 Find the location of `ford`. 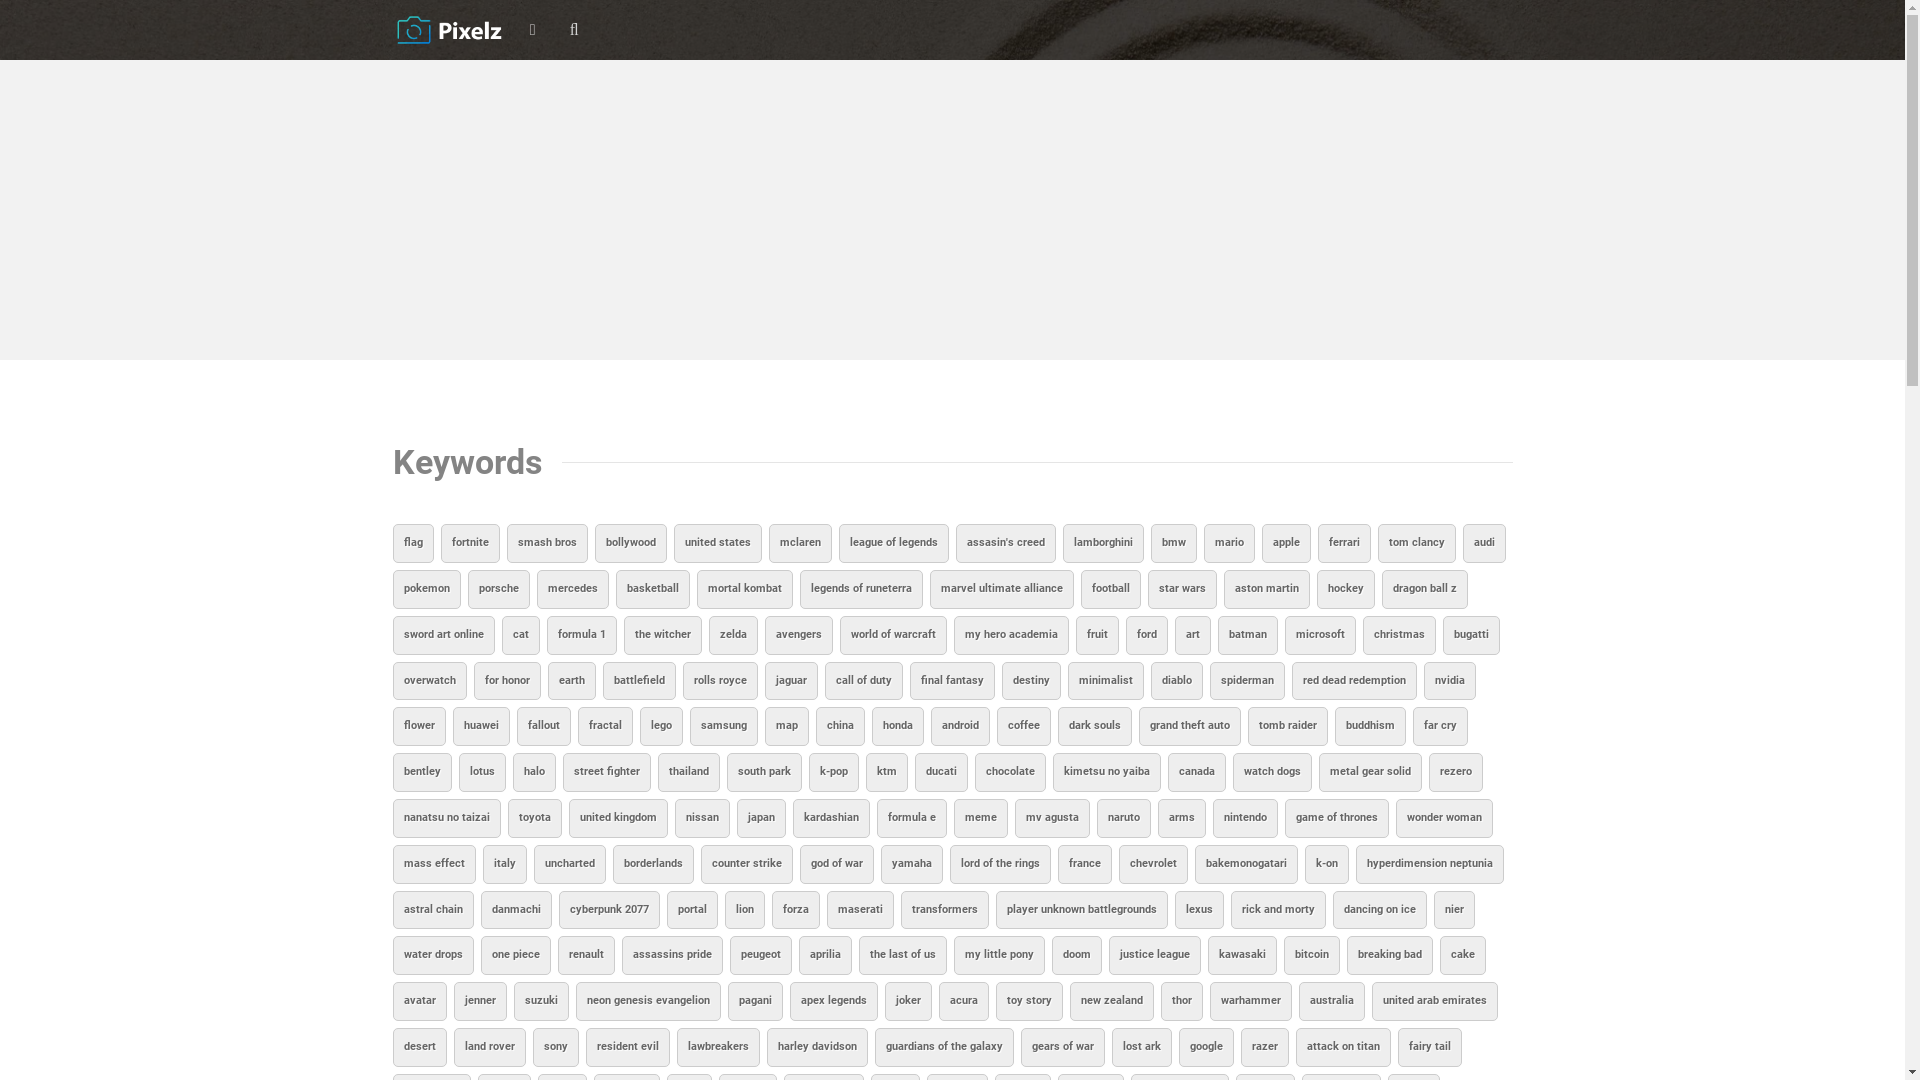

ford is located at coordinates (1147, 636).